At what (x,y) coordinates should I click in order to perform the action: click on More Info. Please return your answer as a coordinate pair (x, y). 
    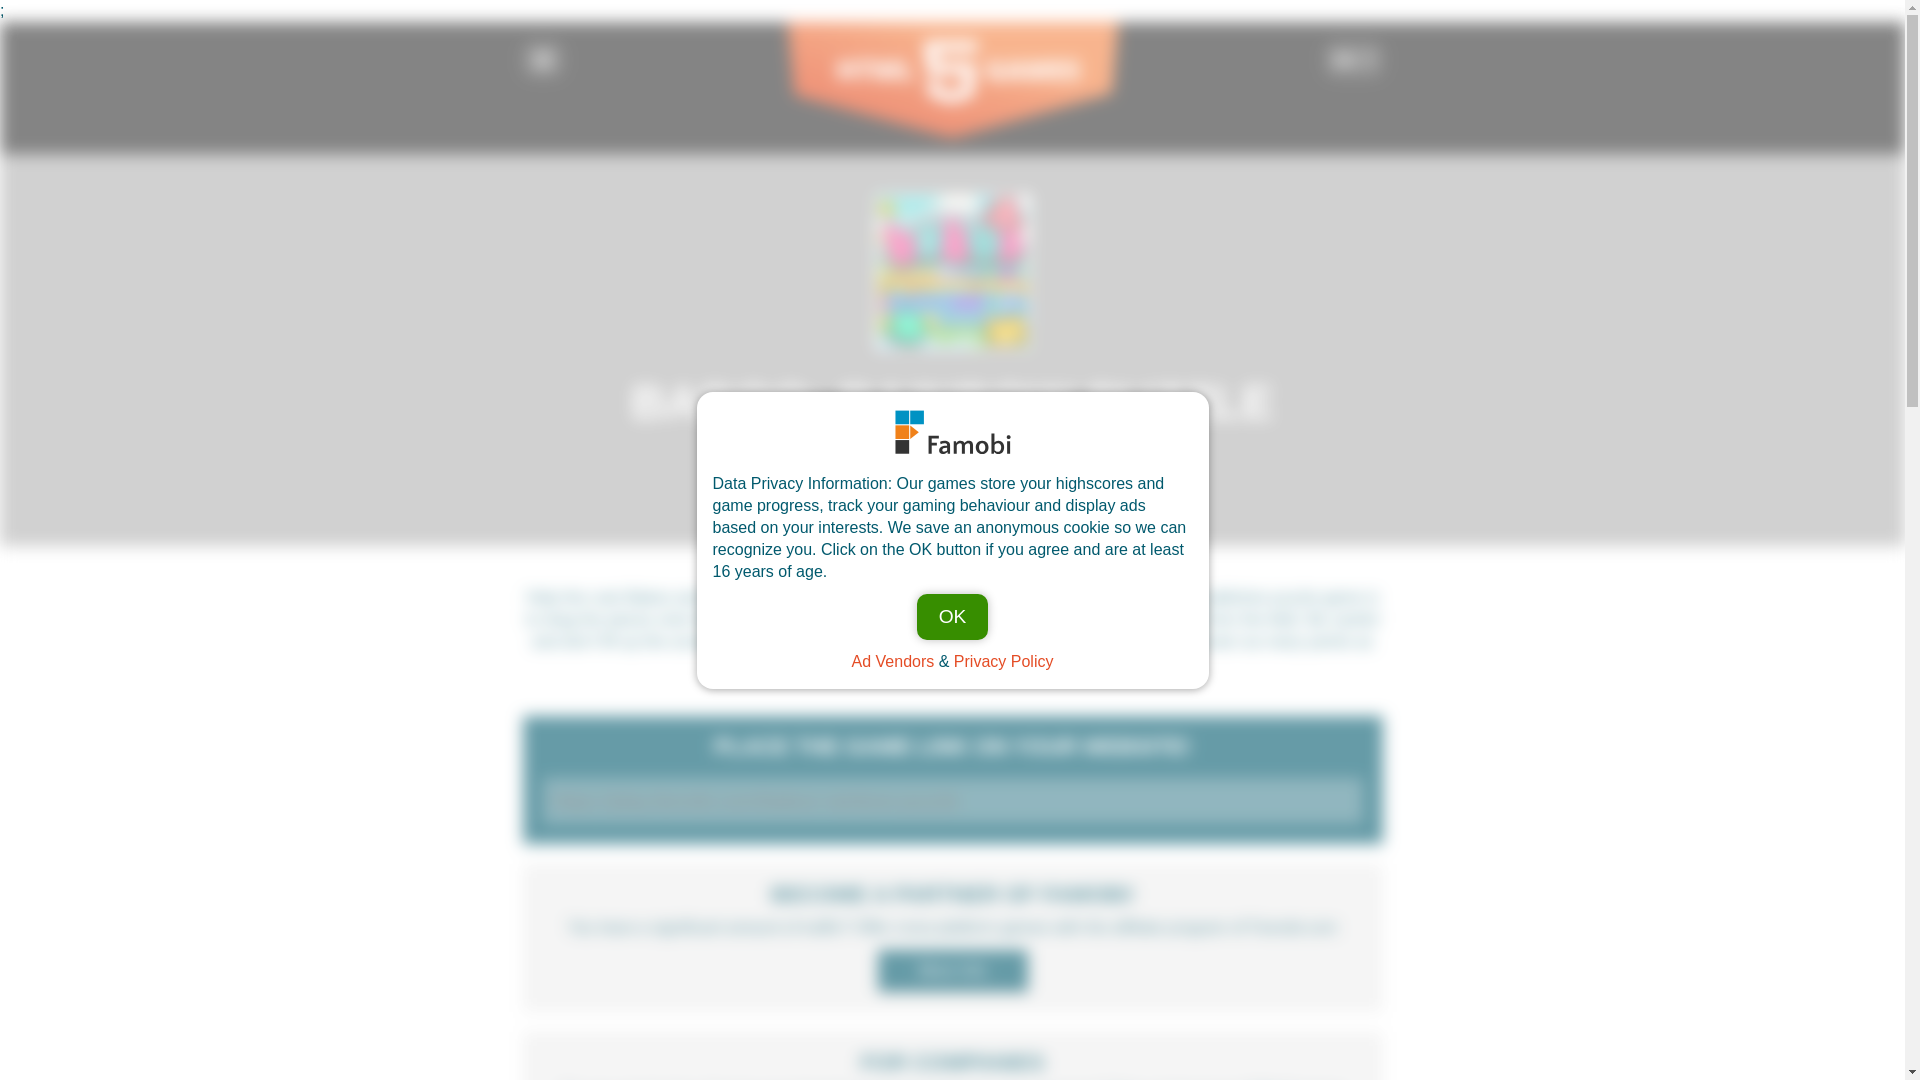
    Looking at the image, I should click on (952, 971).